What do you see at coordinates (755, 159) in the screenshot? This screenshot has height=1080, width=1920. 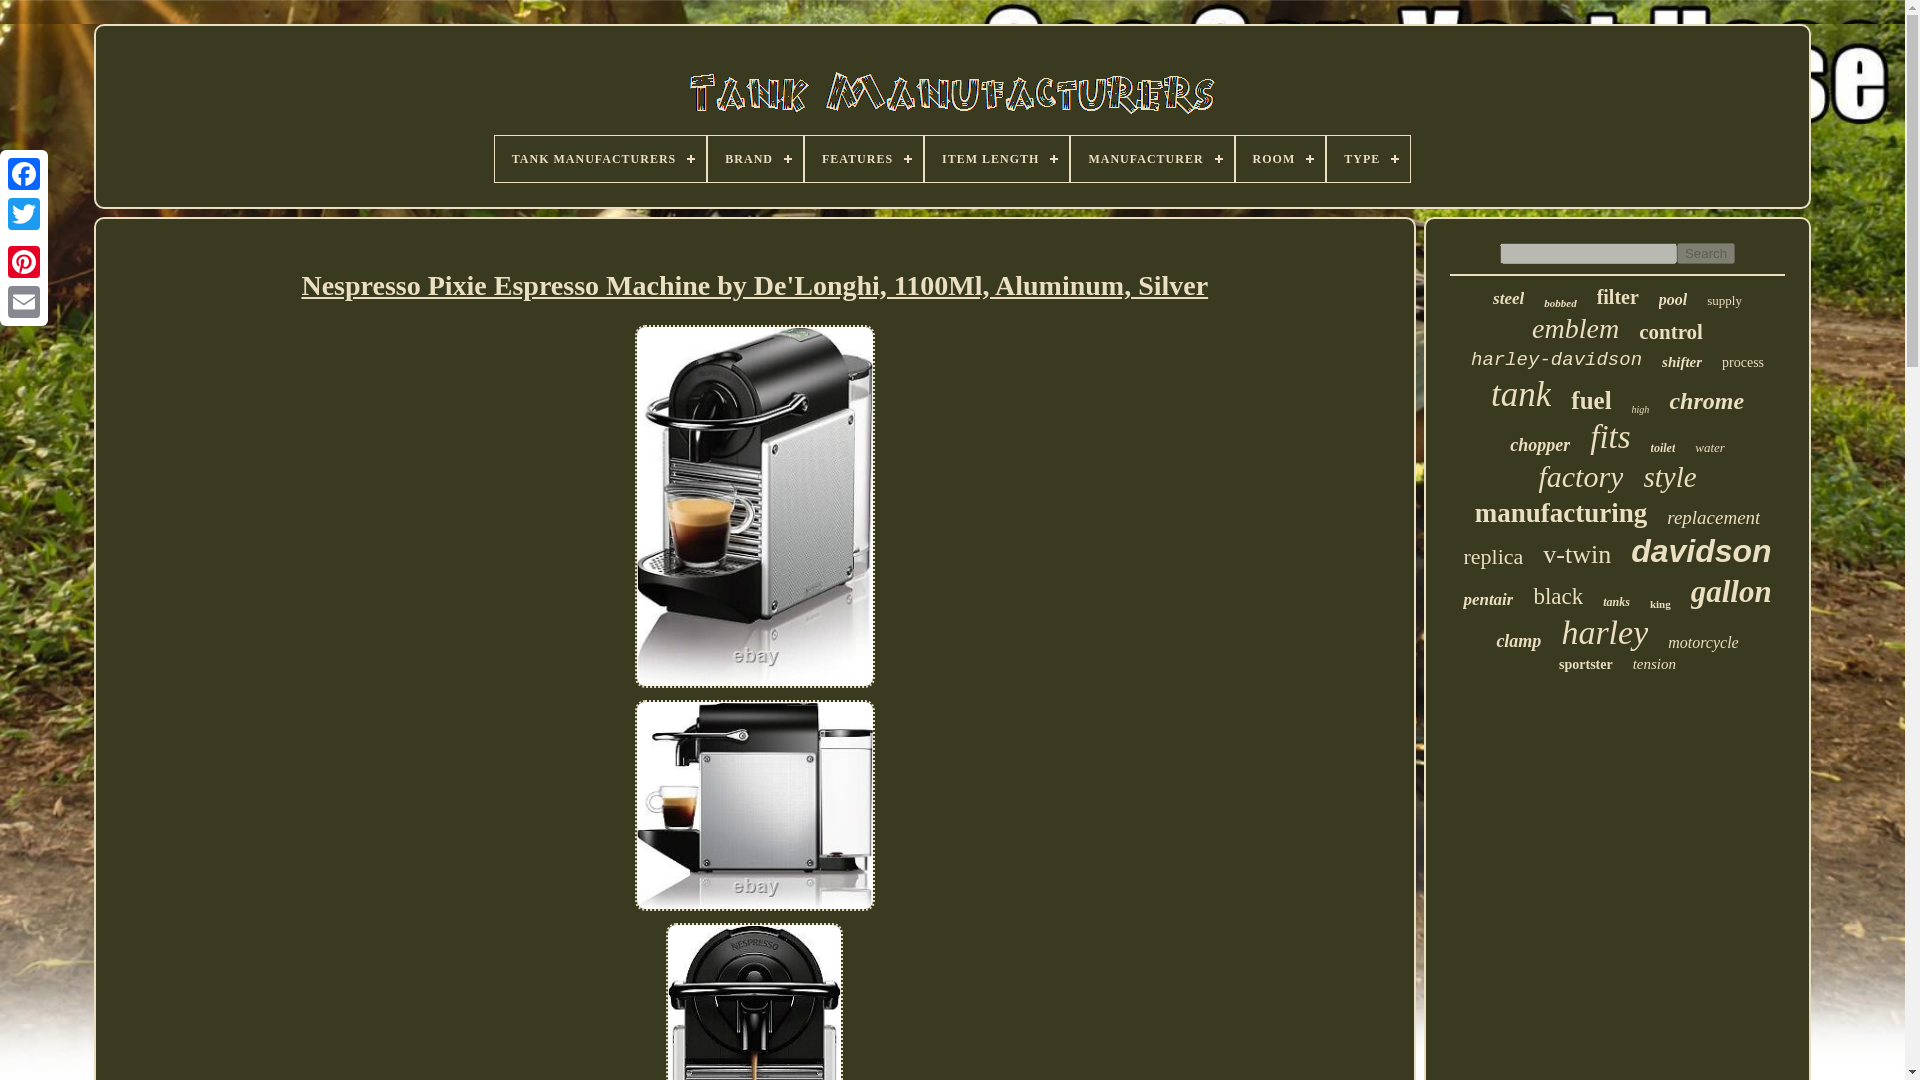 I see `BRAND` at bounding box center [755, 159].